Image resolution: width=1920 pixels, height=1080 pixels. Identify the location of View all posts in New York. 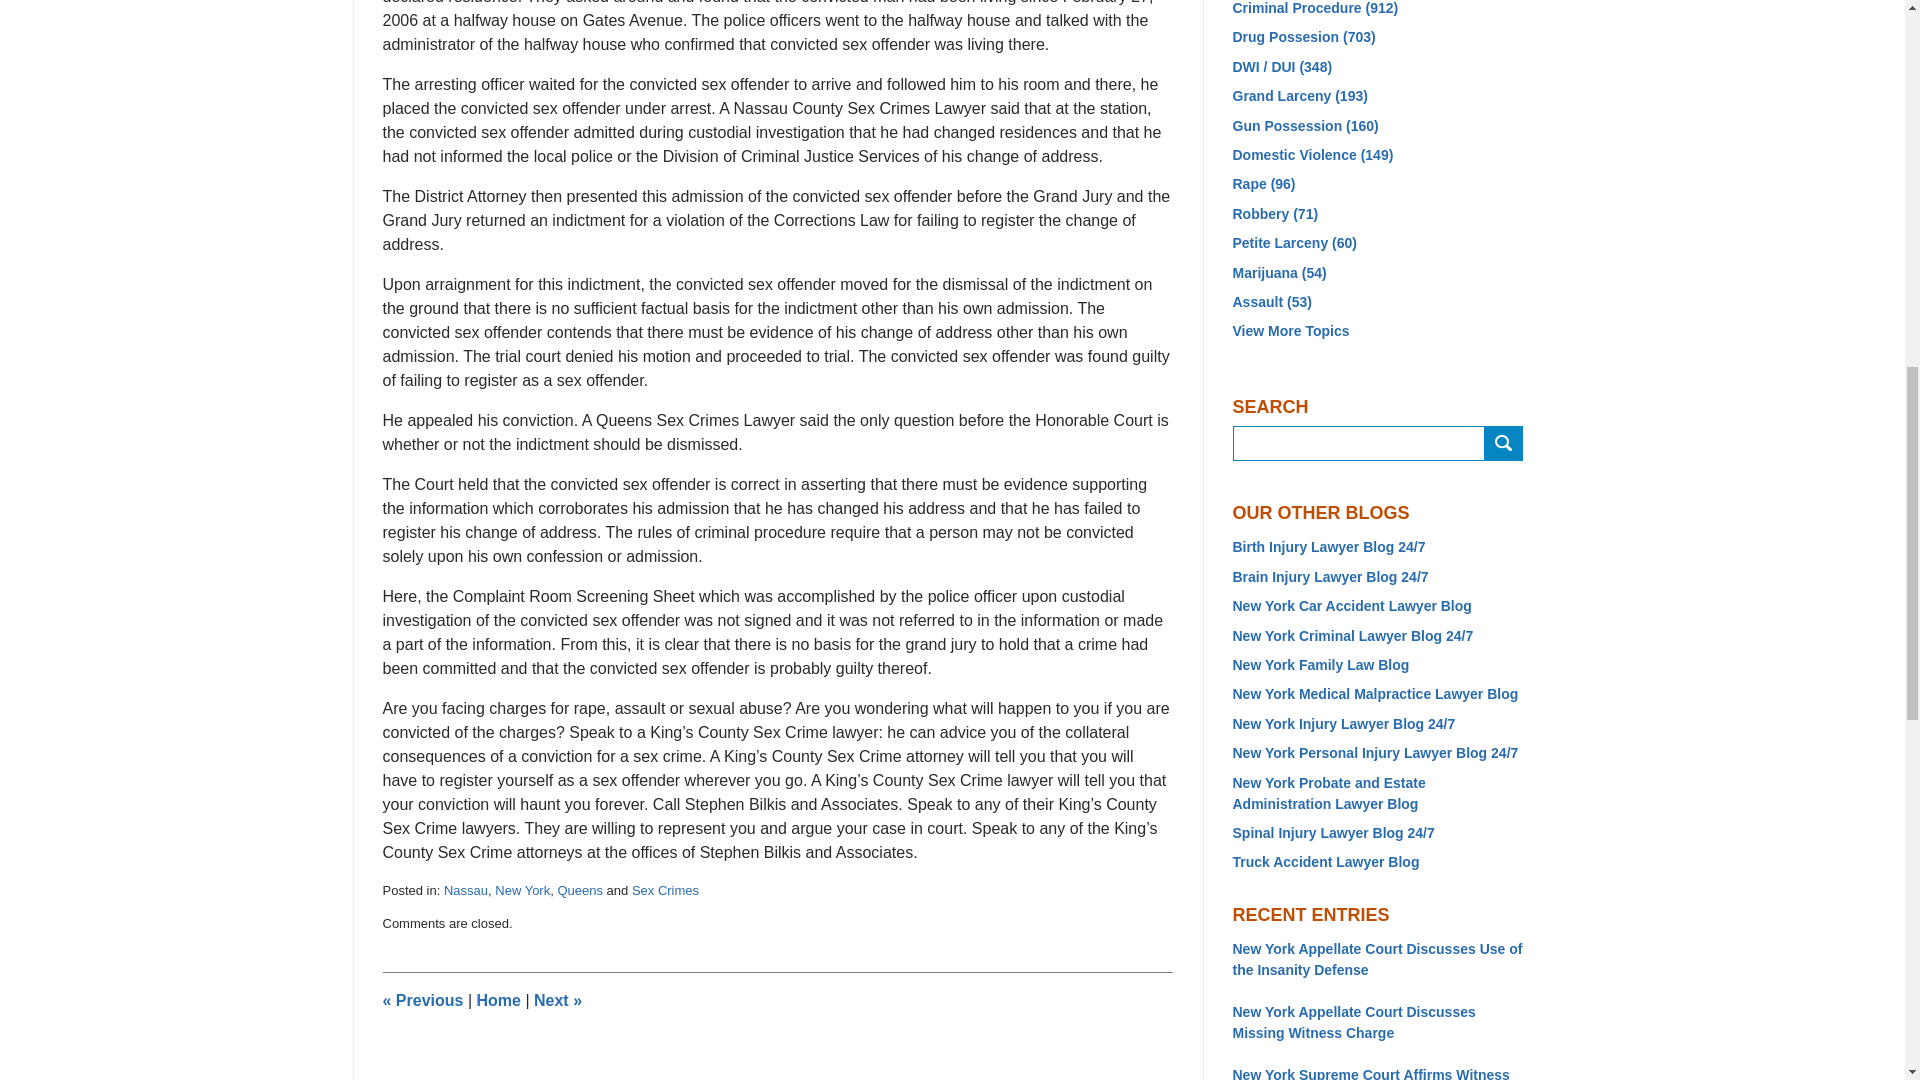
(522, 890).